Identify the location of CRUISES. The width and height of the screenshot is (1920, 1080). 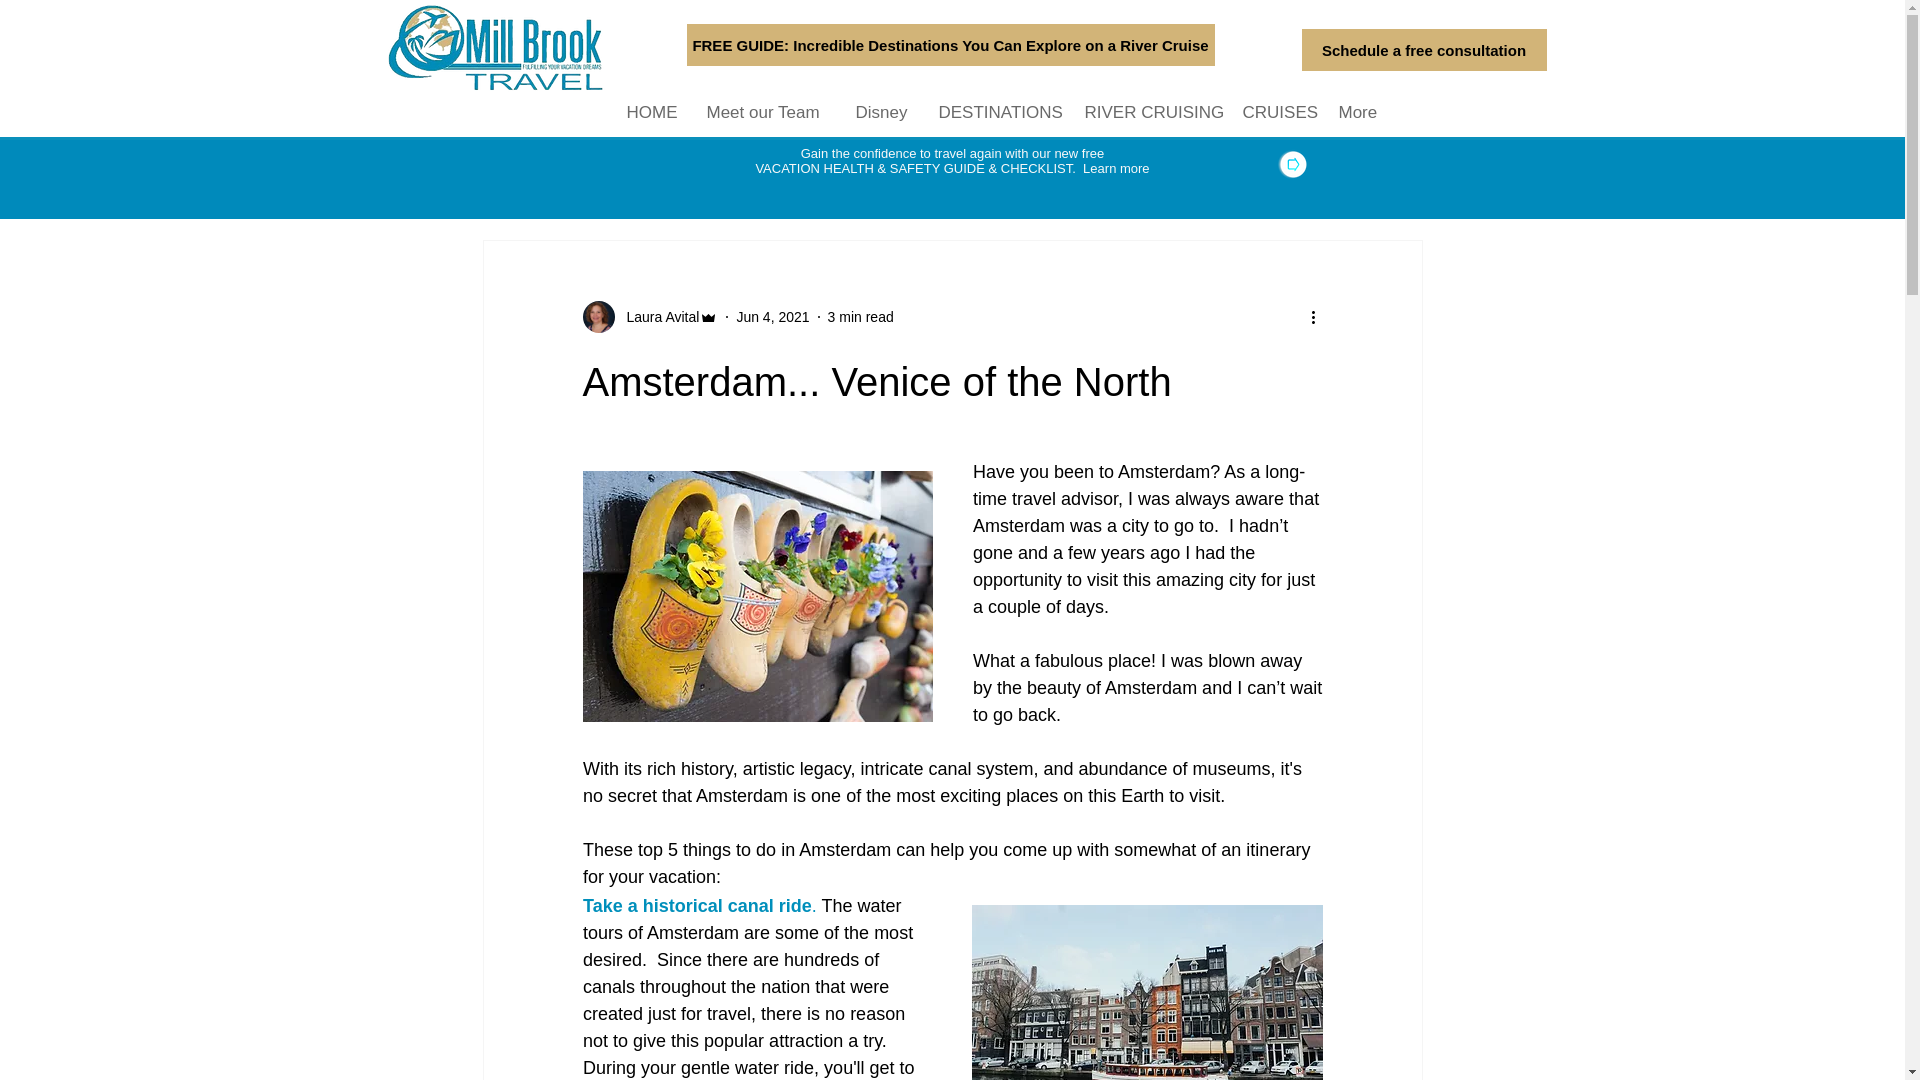
(1276, 112).